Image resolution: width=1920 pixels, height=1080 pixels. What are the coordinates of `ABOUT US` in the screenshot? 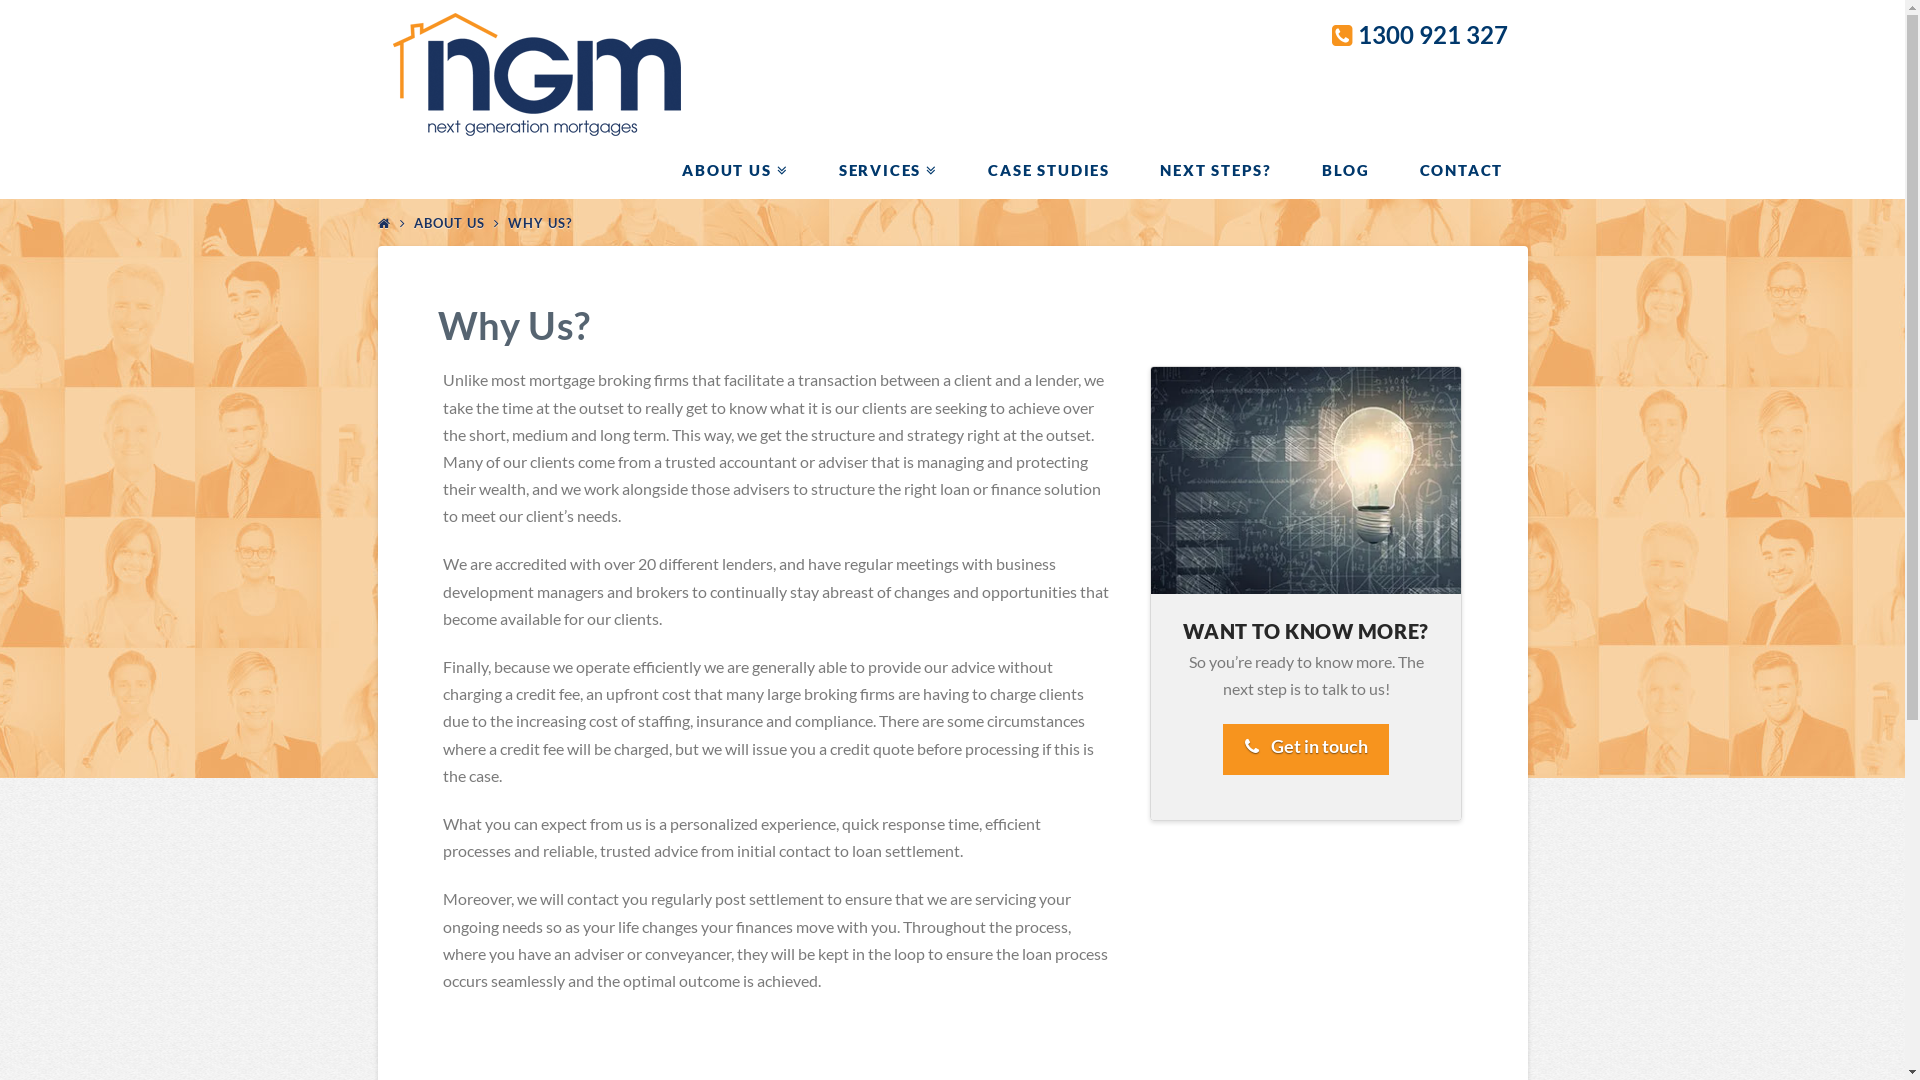 It's located at (734, 170).